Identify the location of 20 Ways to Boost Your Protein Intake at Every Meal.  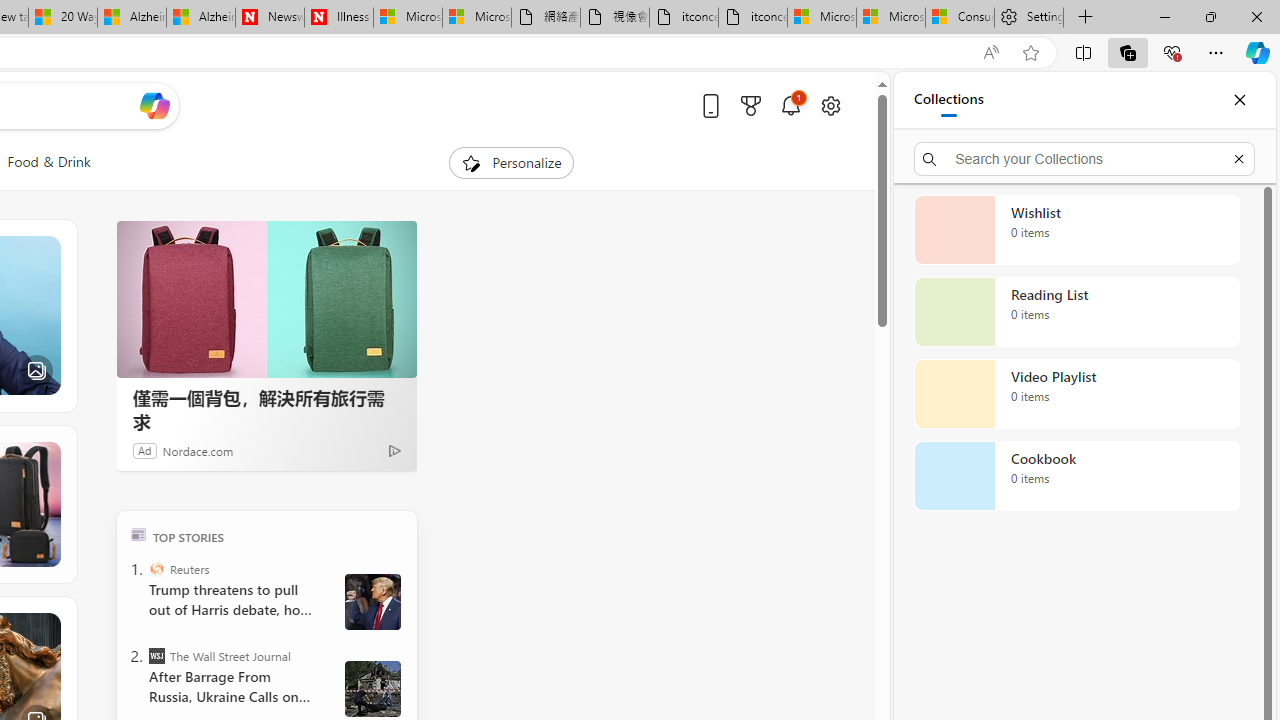
(63, 18).